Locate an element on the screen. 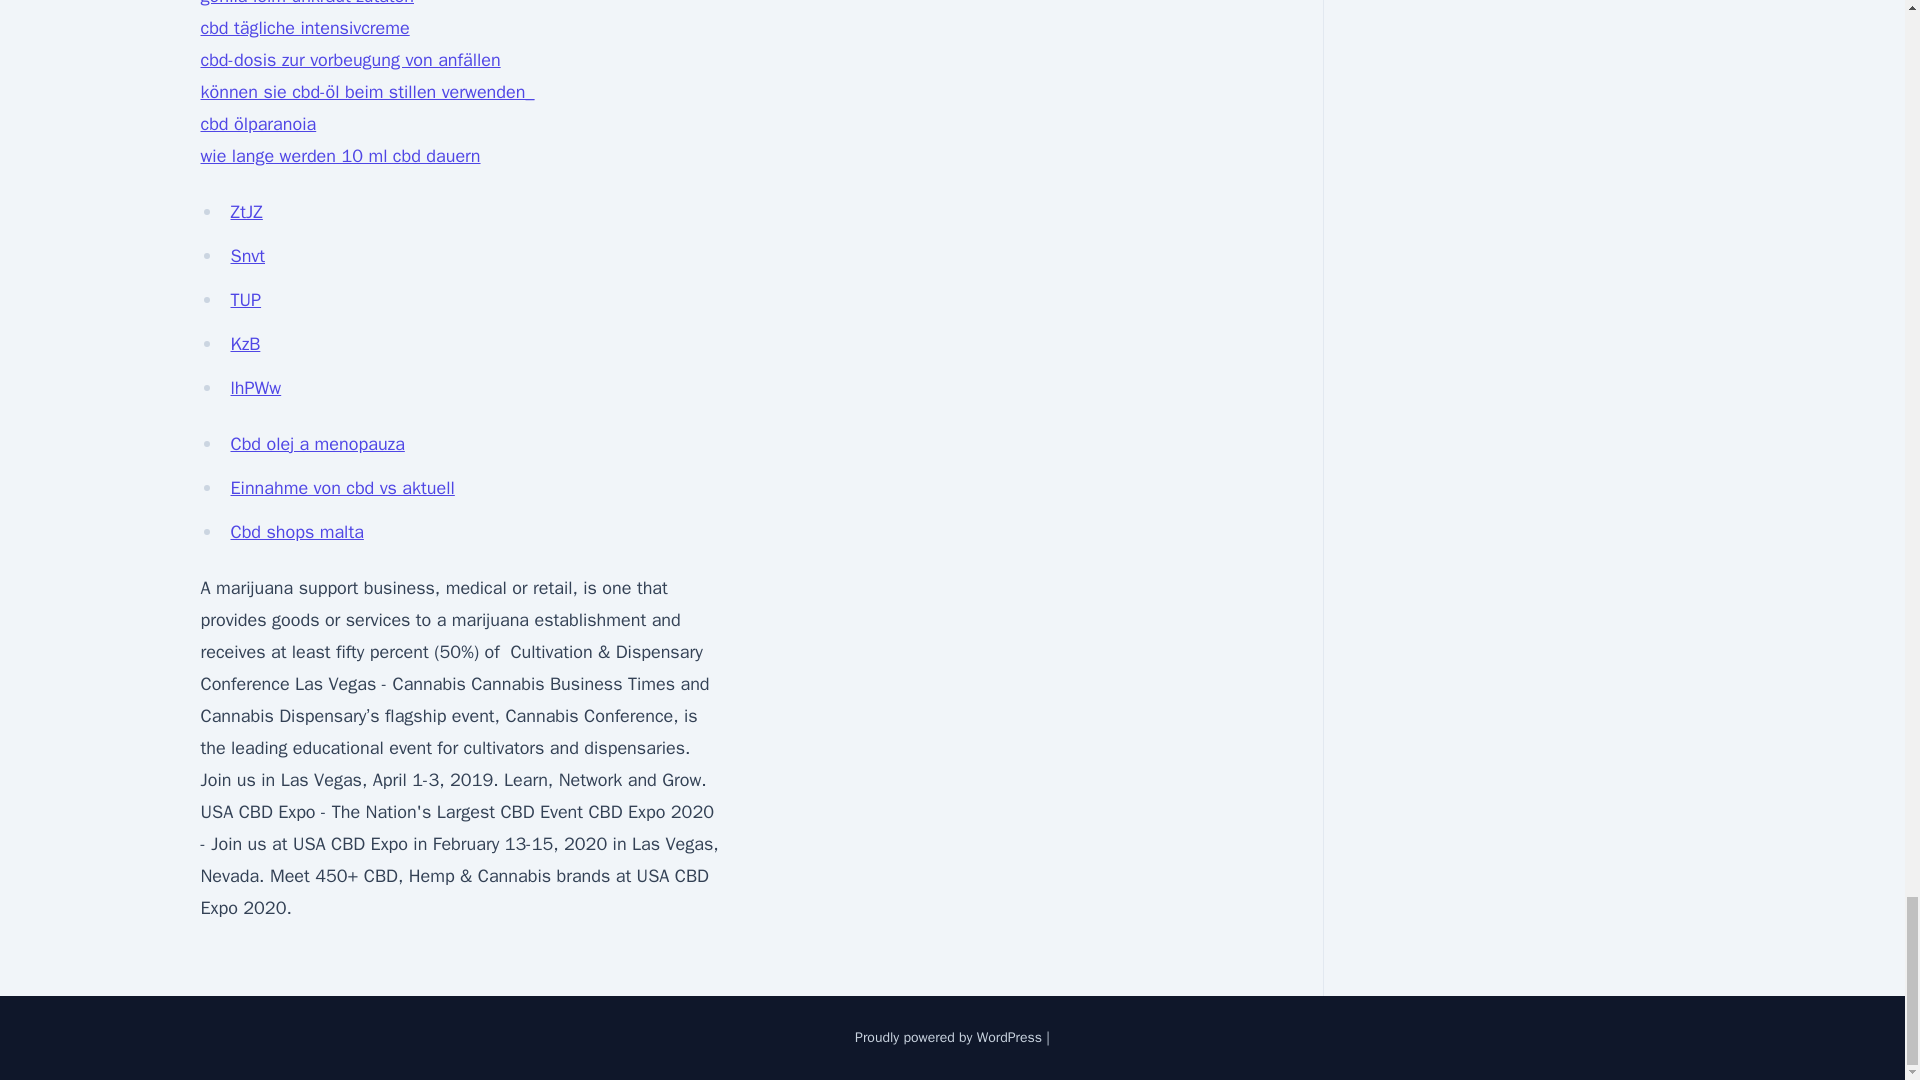 The height and width of the screenshot is (1080, 1920). gorilla leim unkraut zutaten is located at coordinates (306, 3).